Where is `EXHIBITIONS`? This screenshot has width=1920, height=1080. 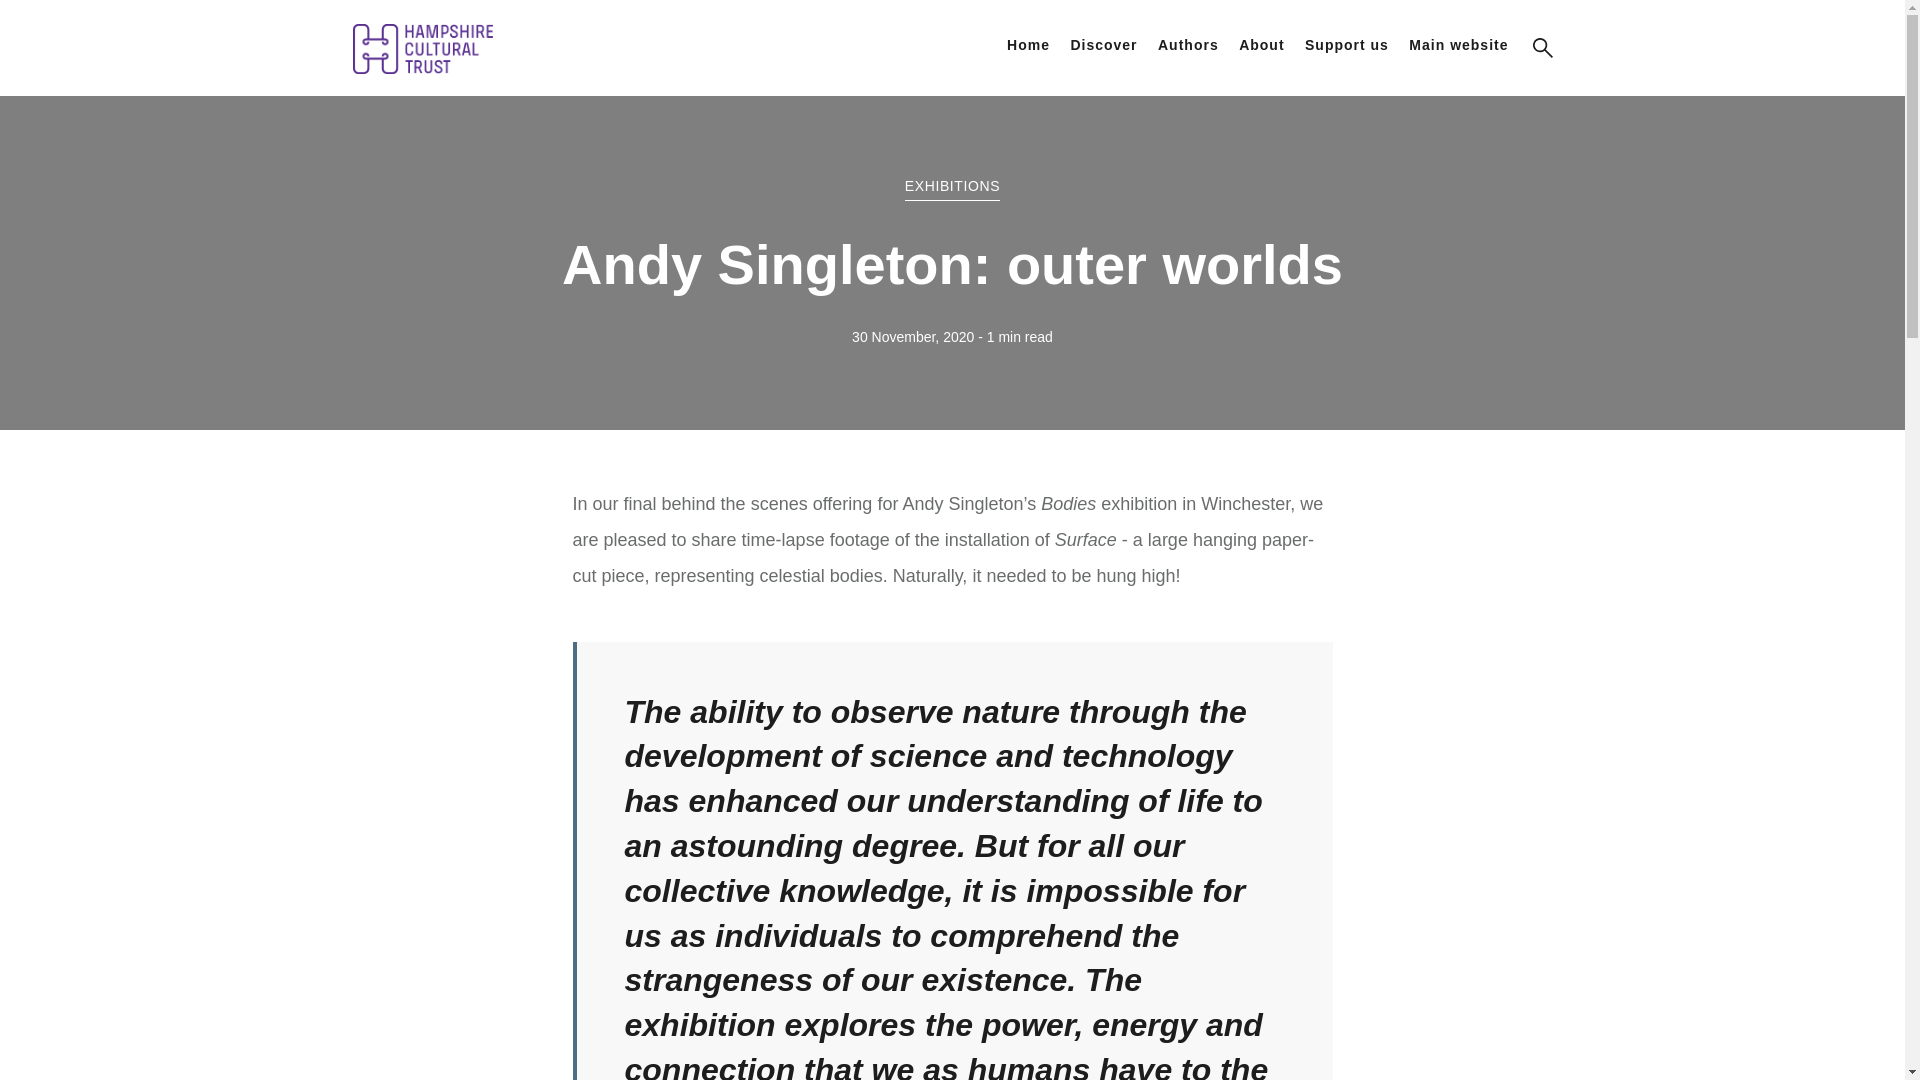
EXHIBITIONS is located at coordinates (952, 186).